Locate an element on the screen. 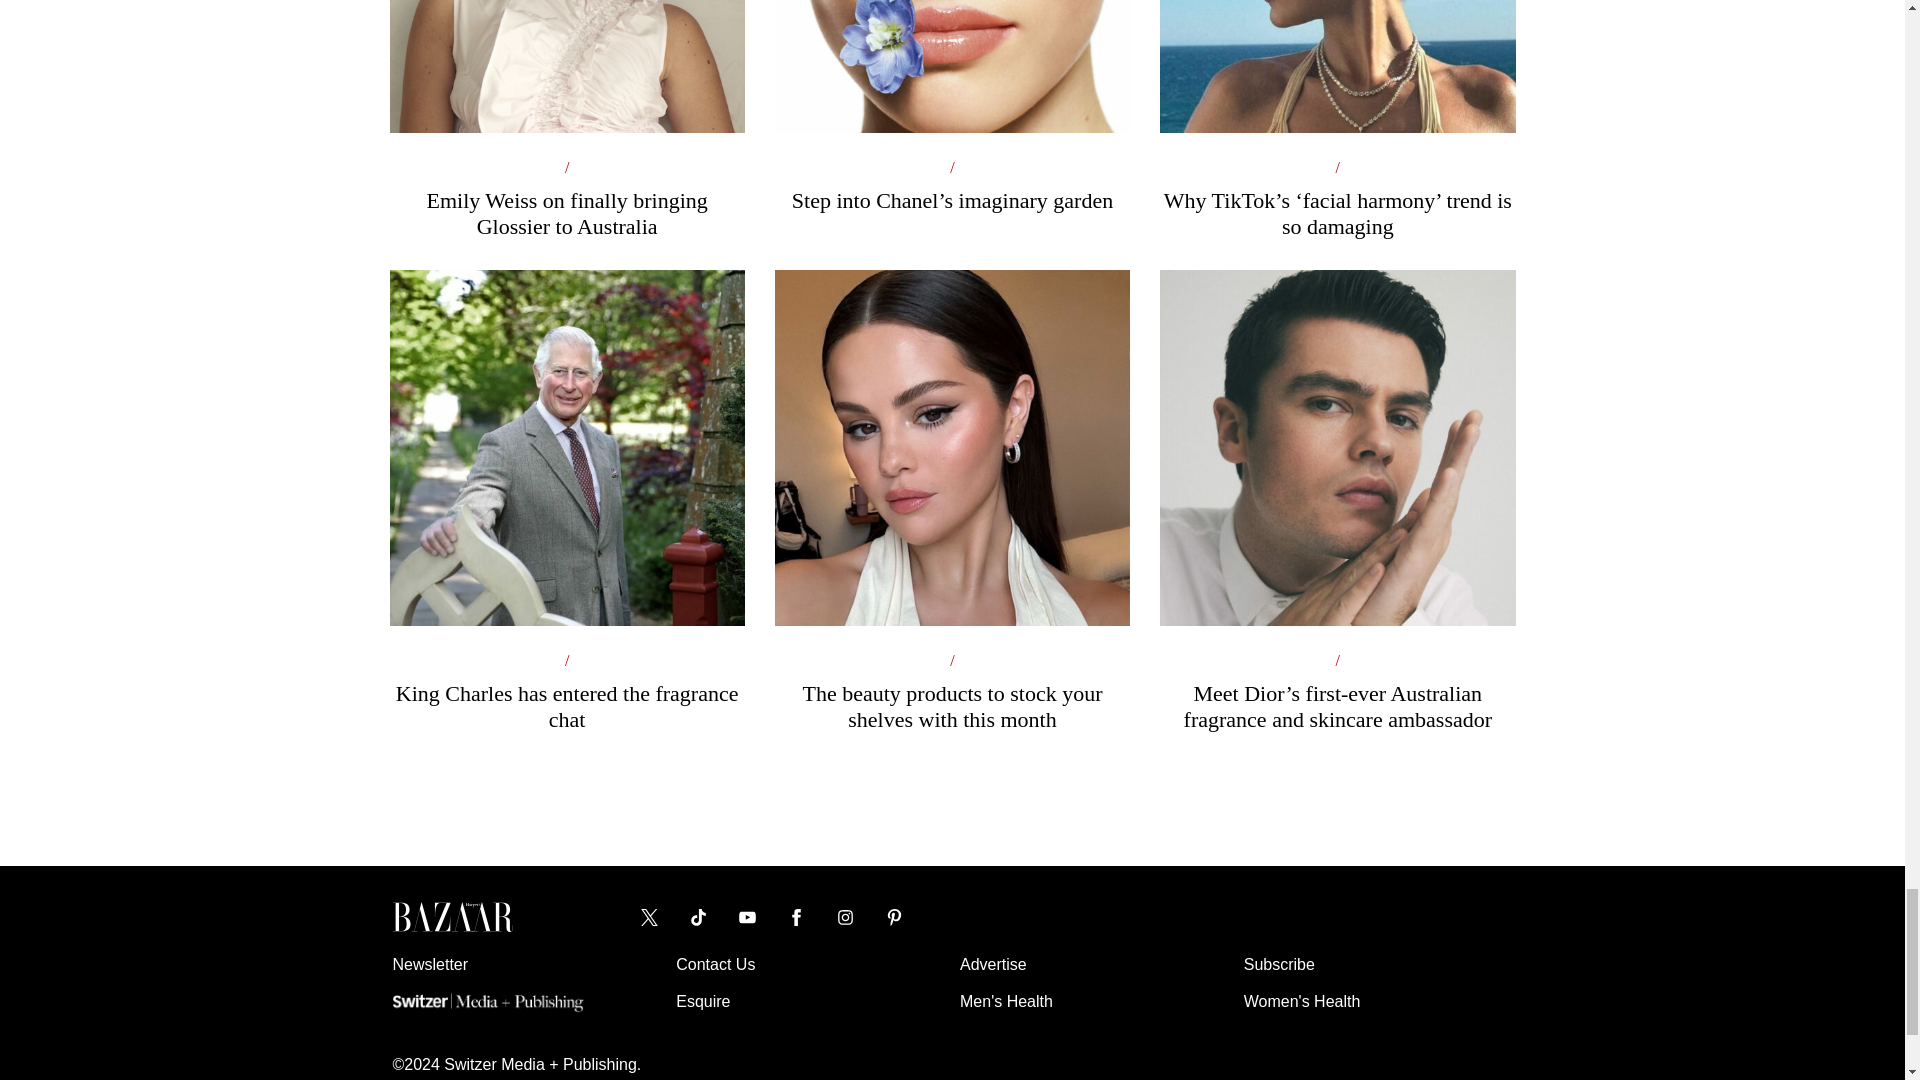 This screenshot has height=1080, width=1920. King Charles has entered the fragrance chat is located at coordinates (566, 586).